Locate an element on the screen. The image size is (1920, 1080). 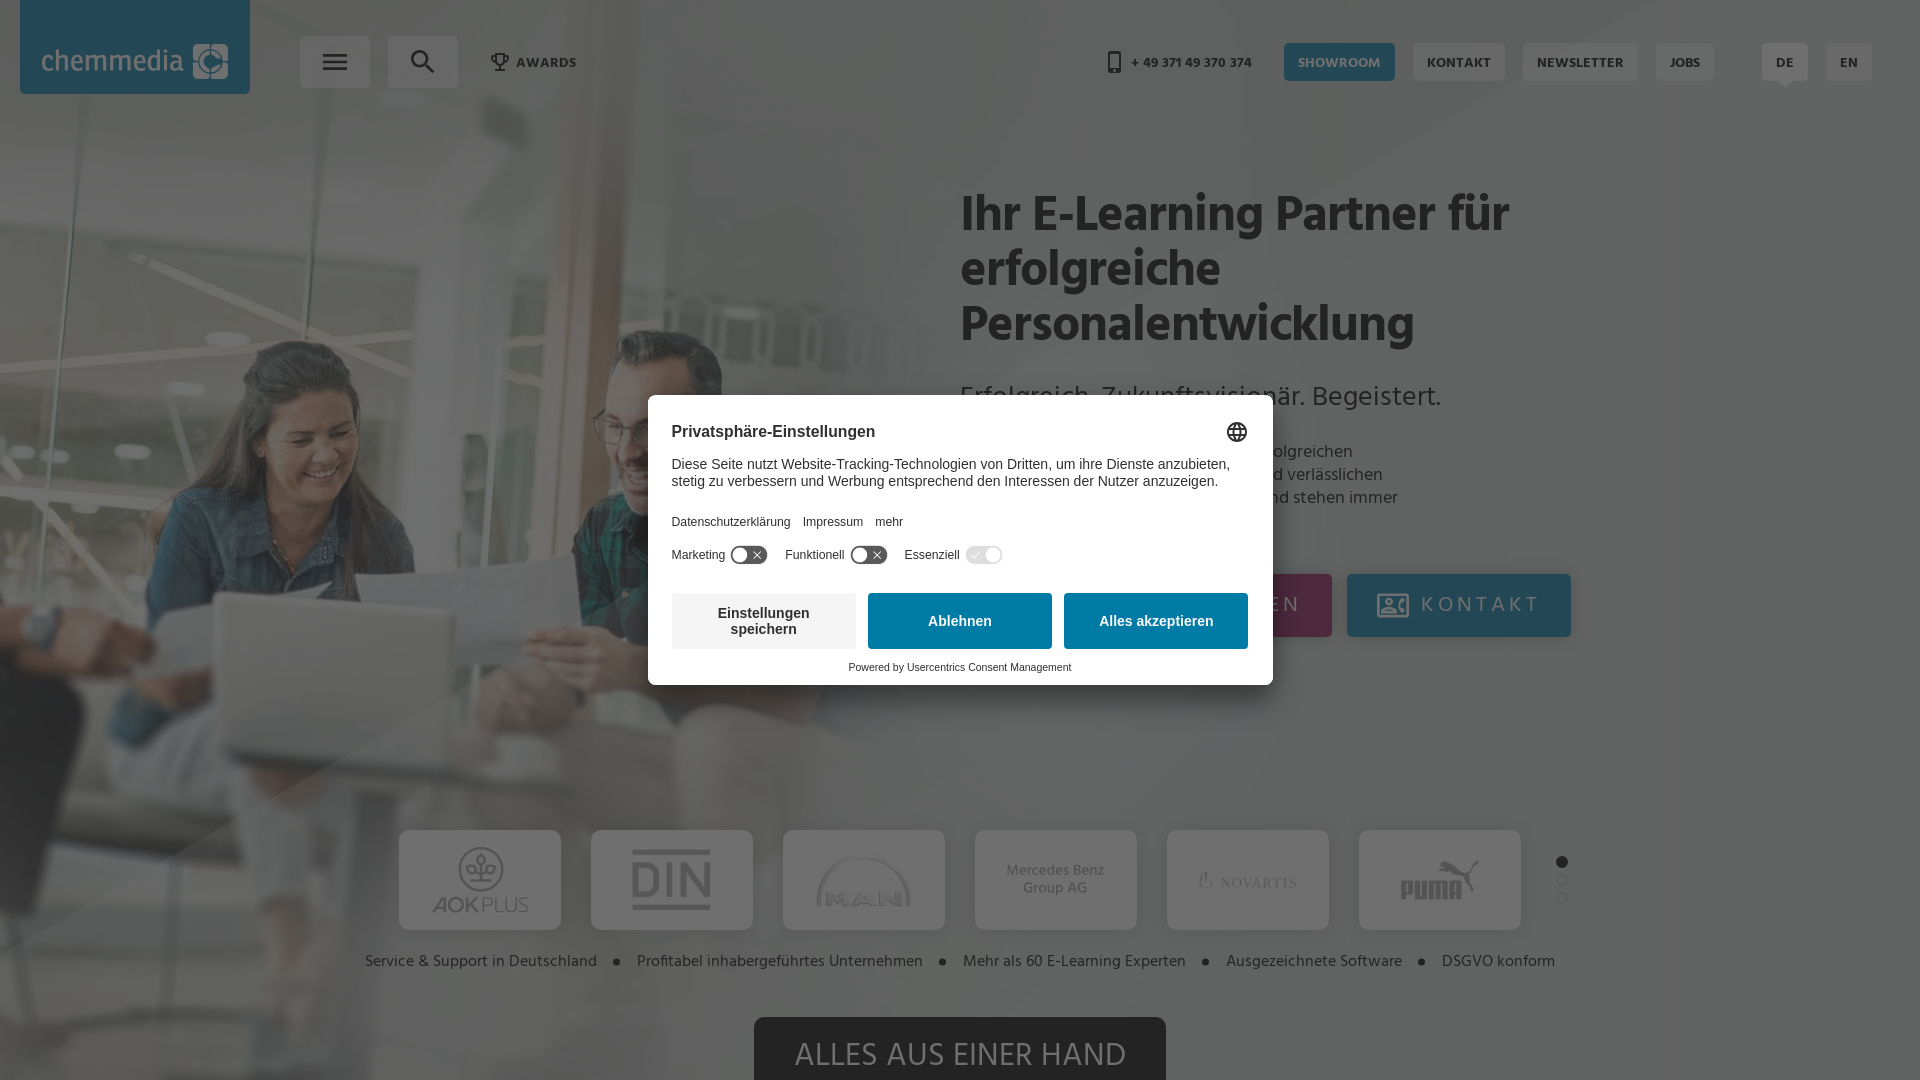
JOBS is located at coordinates (1685, 62).